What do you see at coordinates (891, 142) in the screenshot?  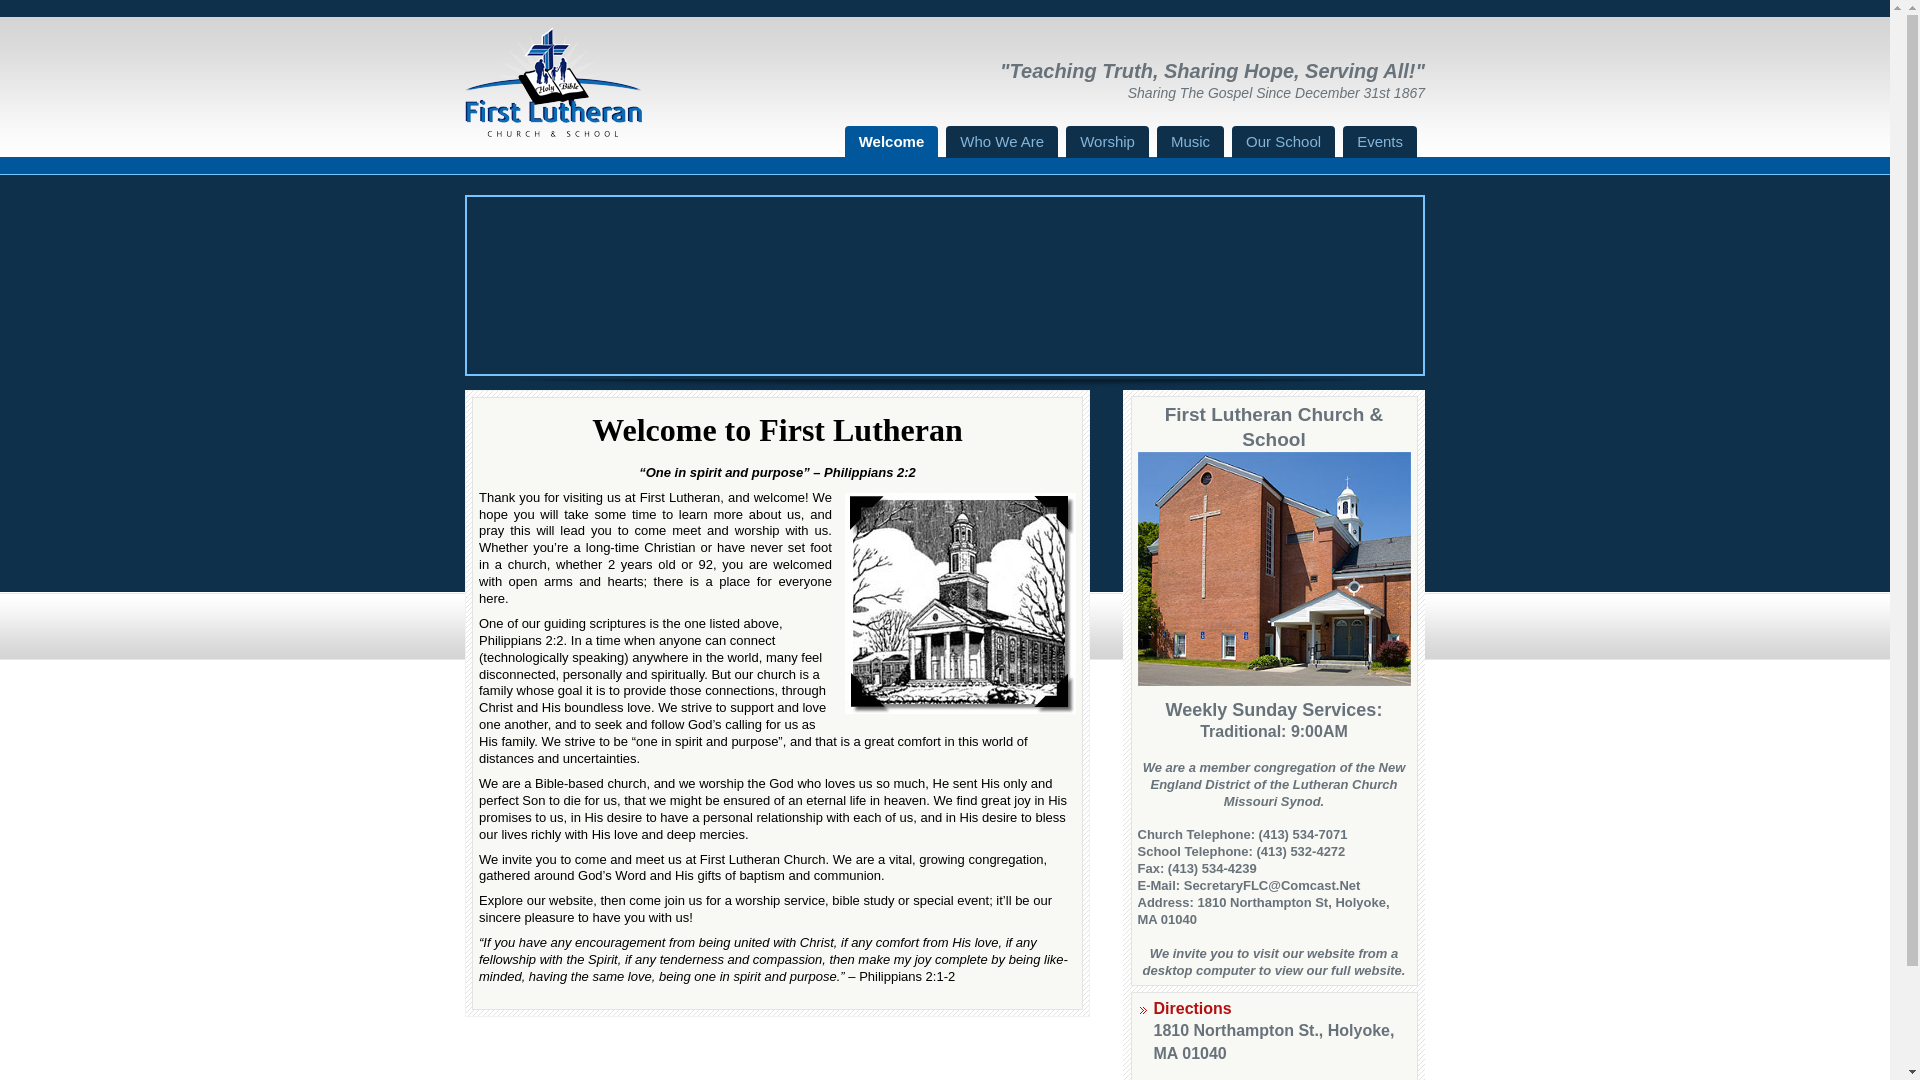 I see `Welcome` at bounding box center [891, 142].